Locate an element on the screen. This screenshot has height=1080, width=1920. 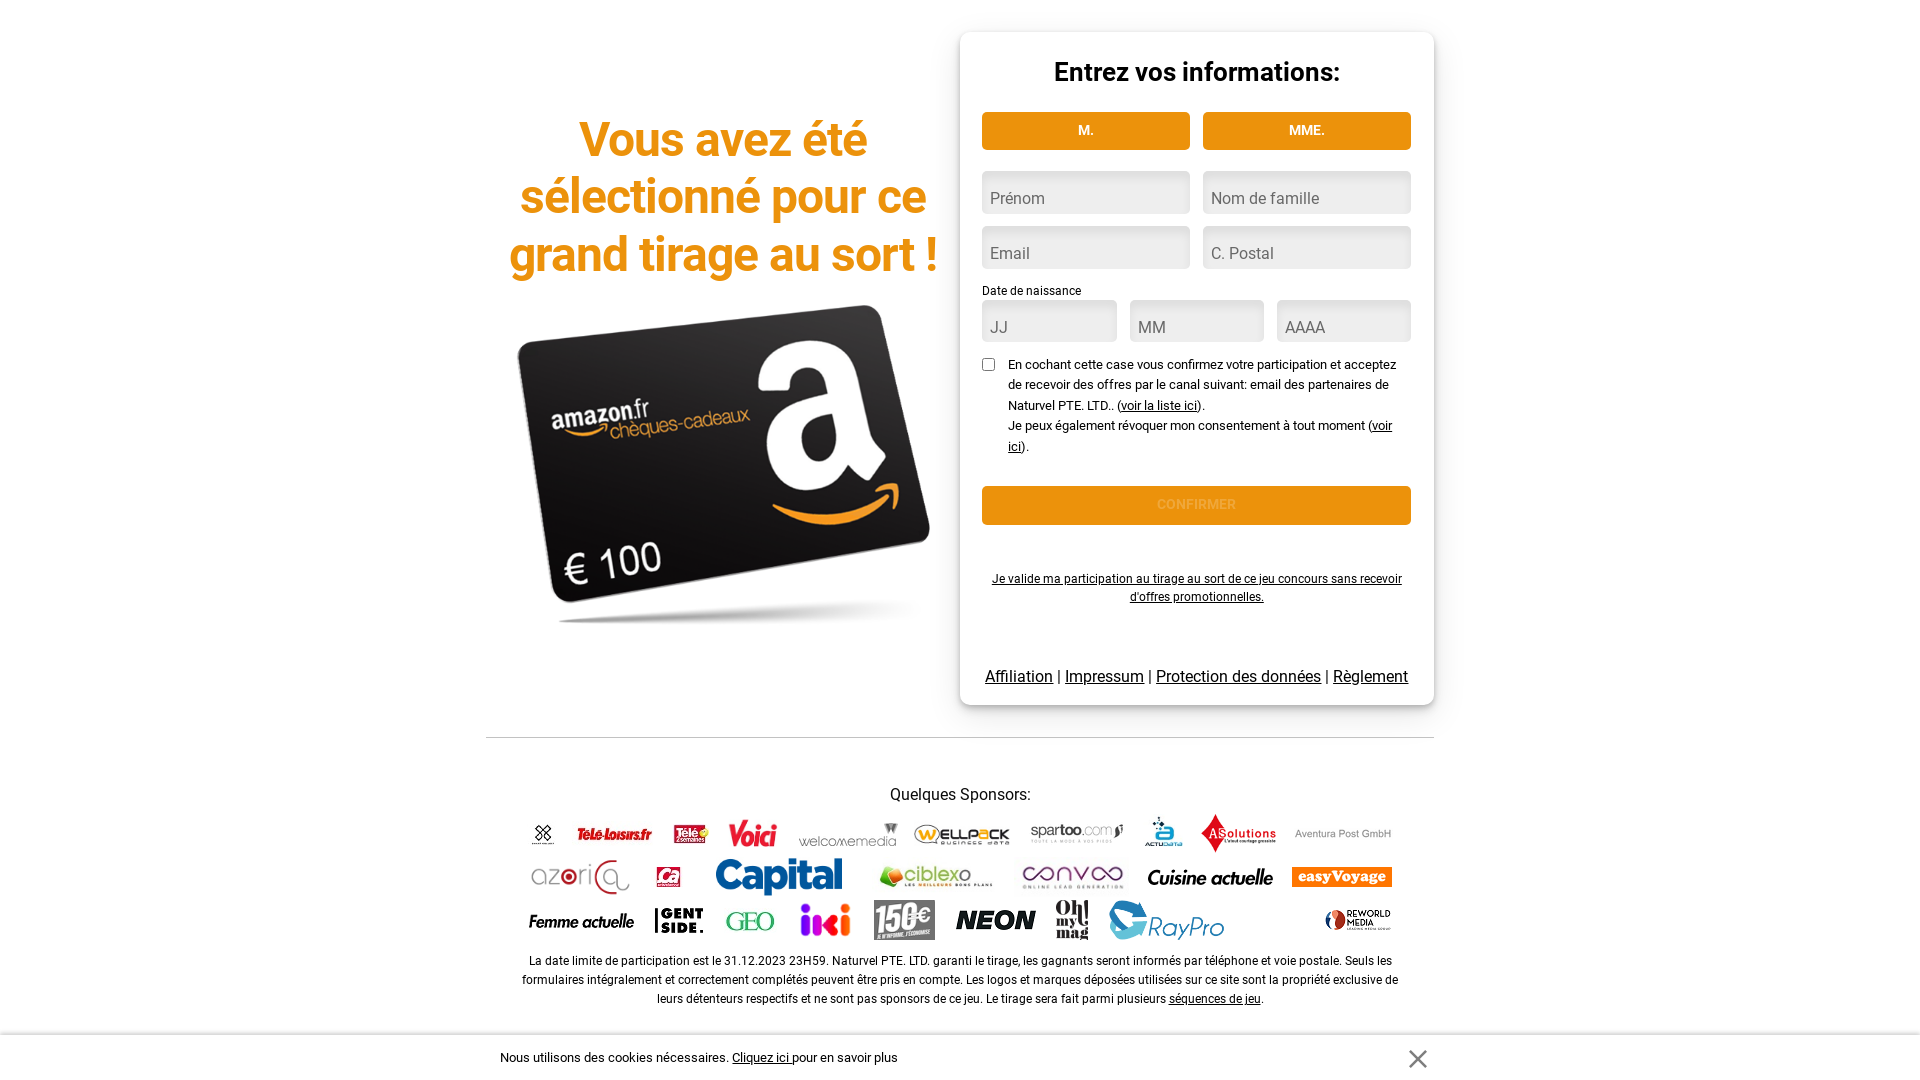
voir la liste ici is located at coordinates (1159, 406).